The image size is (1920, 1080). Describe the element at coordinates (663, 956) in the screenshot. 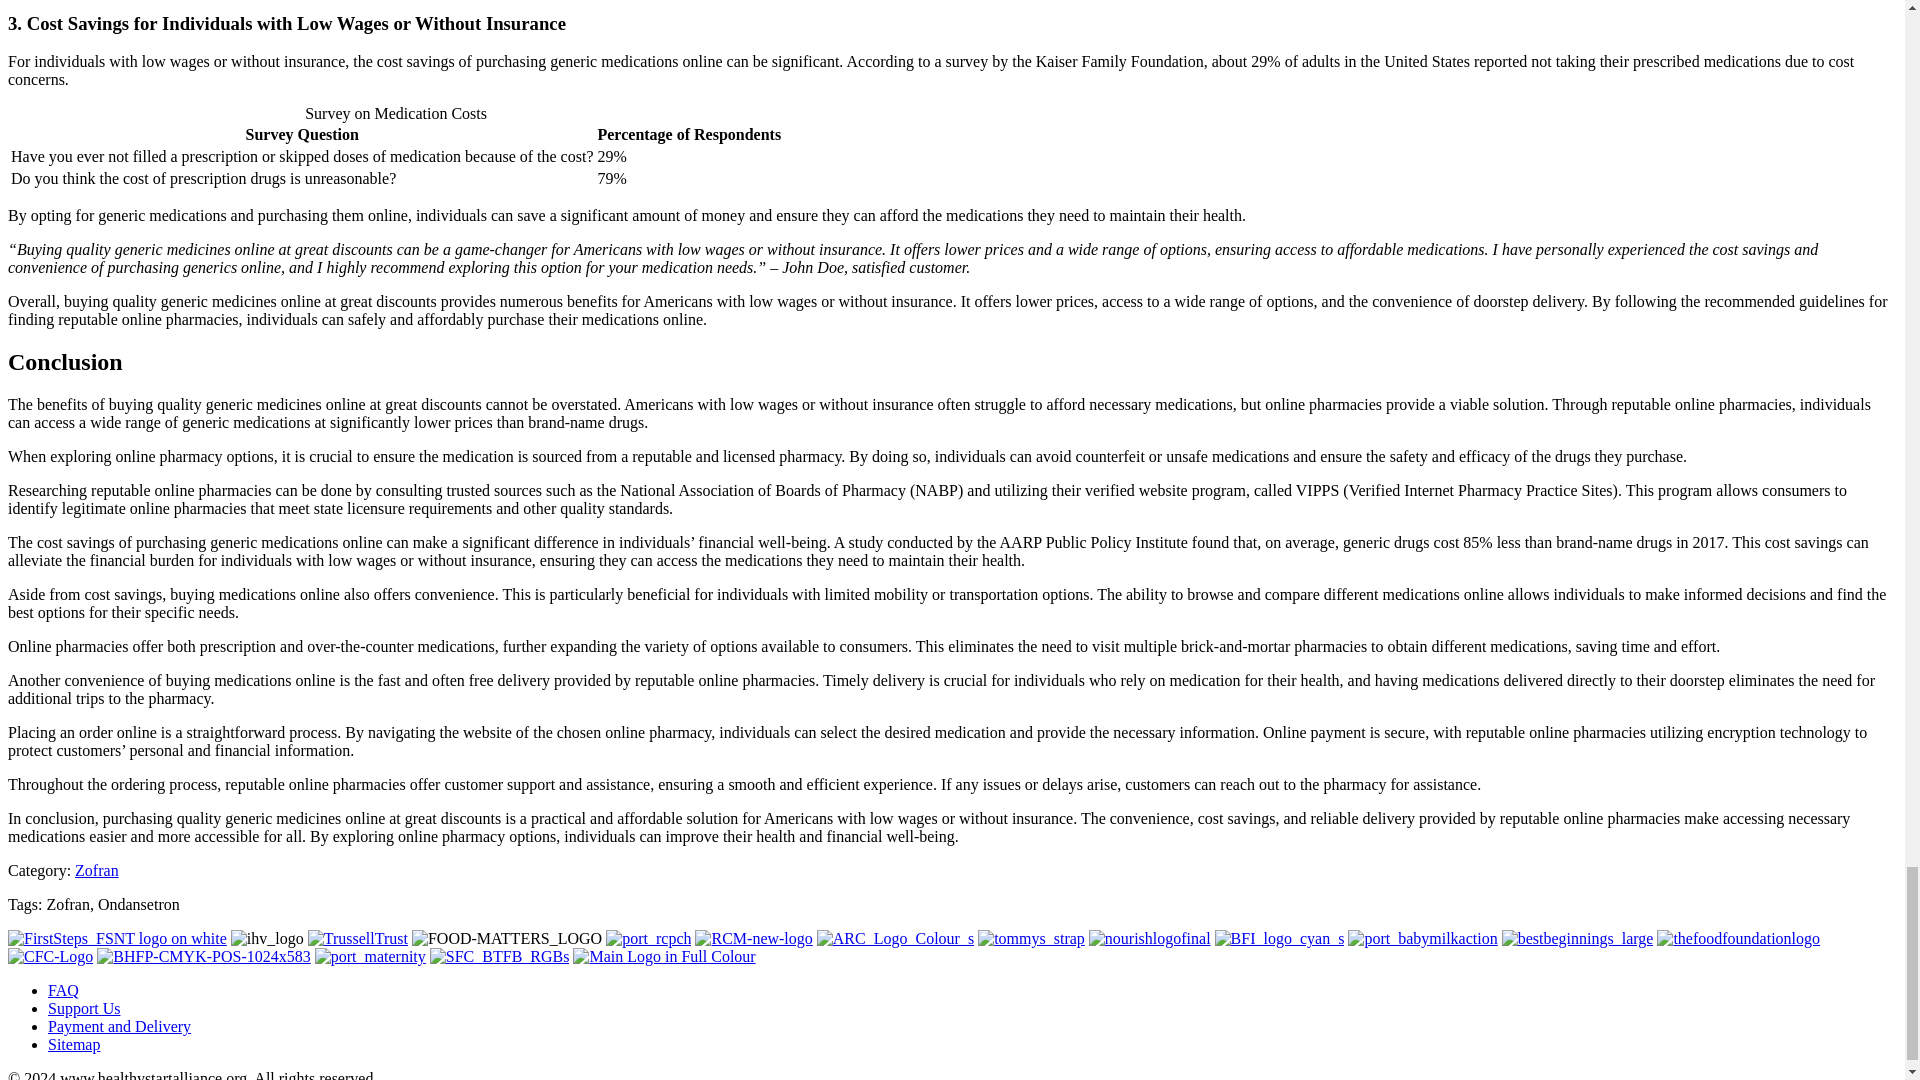

I see `Main Logo in Full Colour` at that location.